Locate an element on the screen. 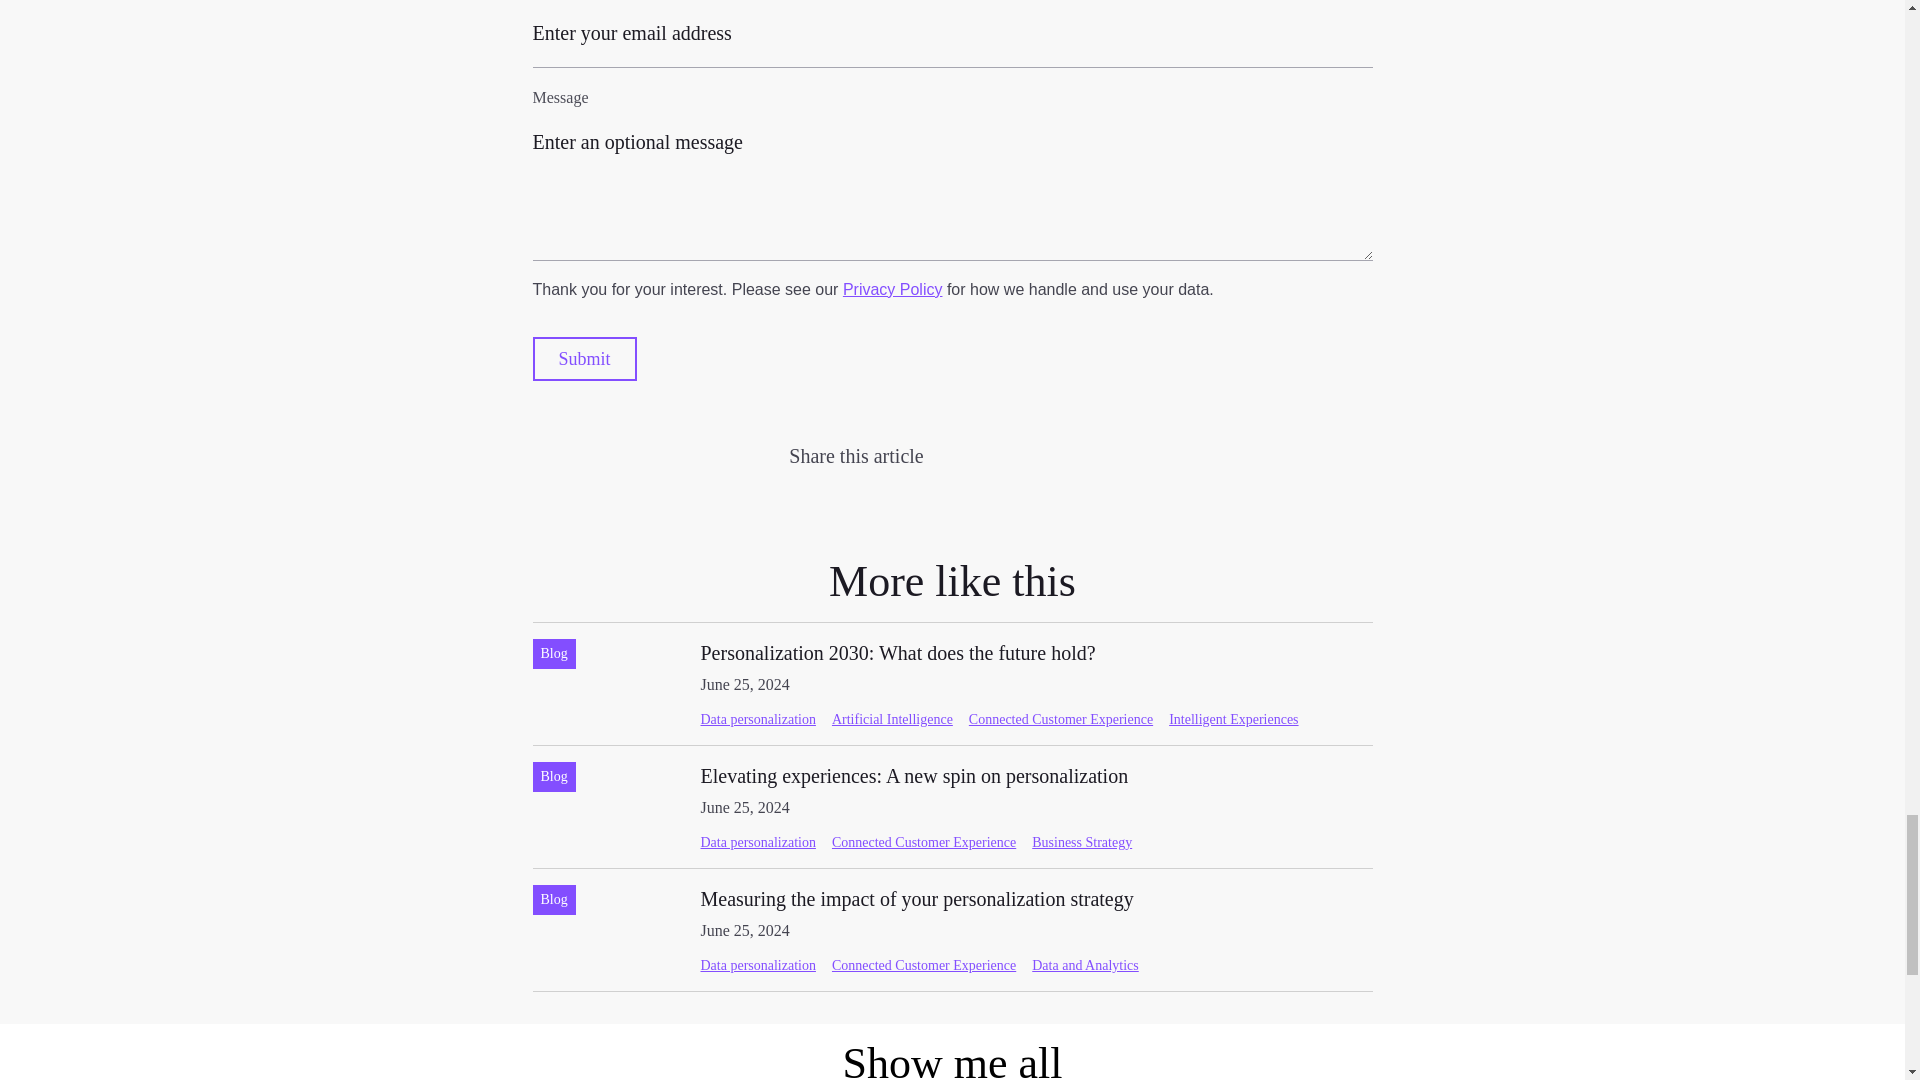 This screenshot has width=1920, height=1080. Privacy Policy is located at coordinates (892, 718).